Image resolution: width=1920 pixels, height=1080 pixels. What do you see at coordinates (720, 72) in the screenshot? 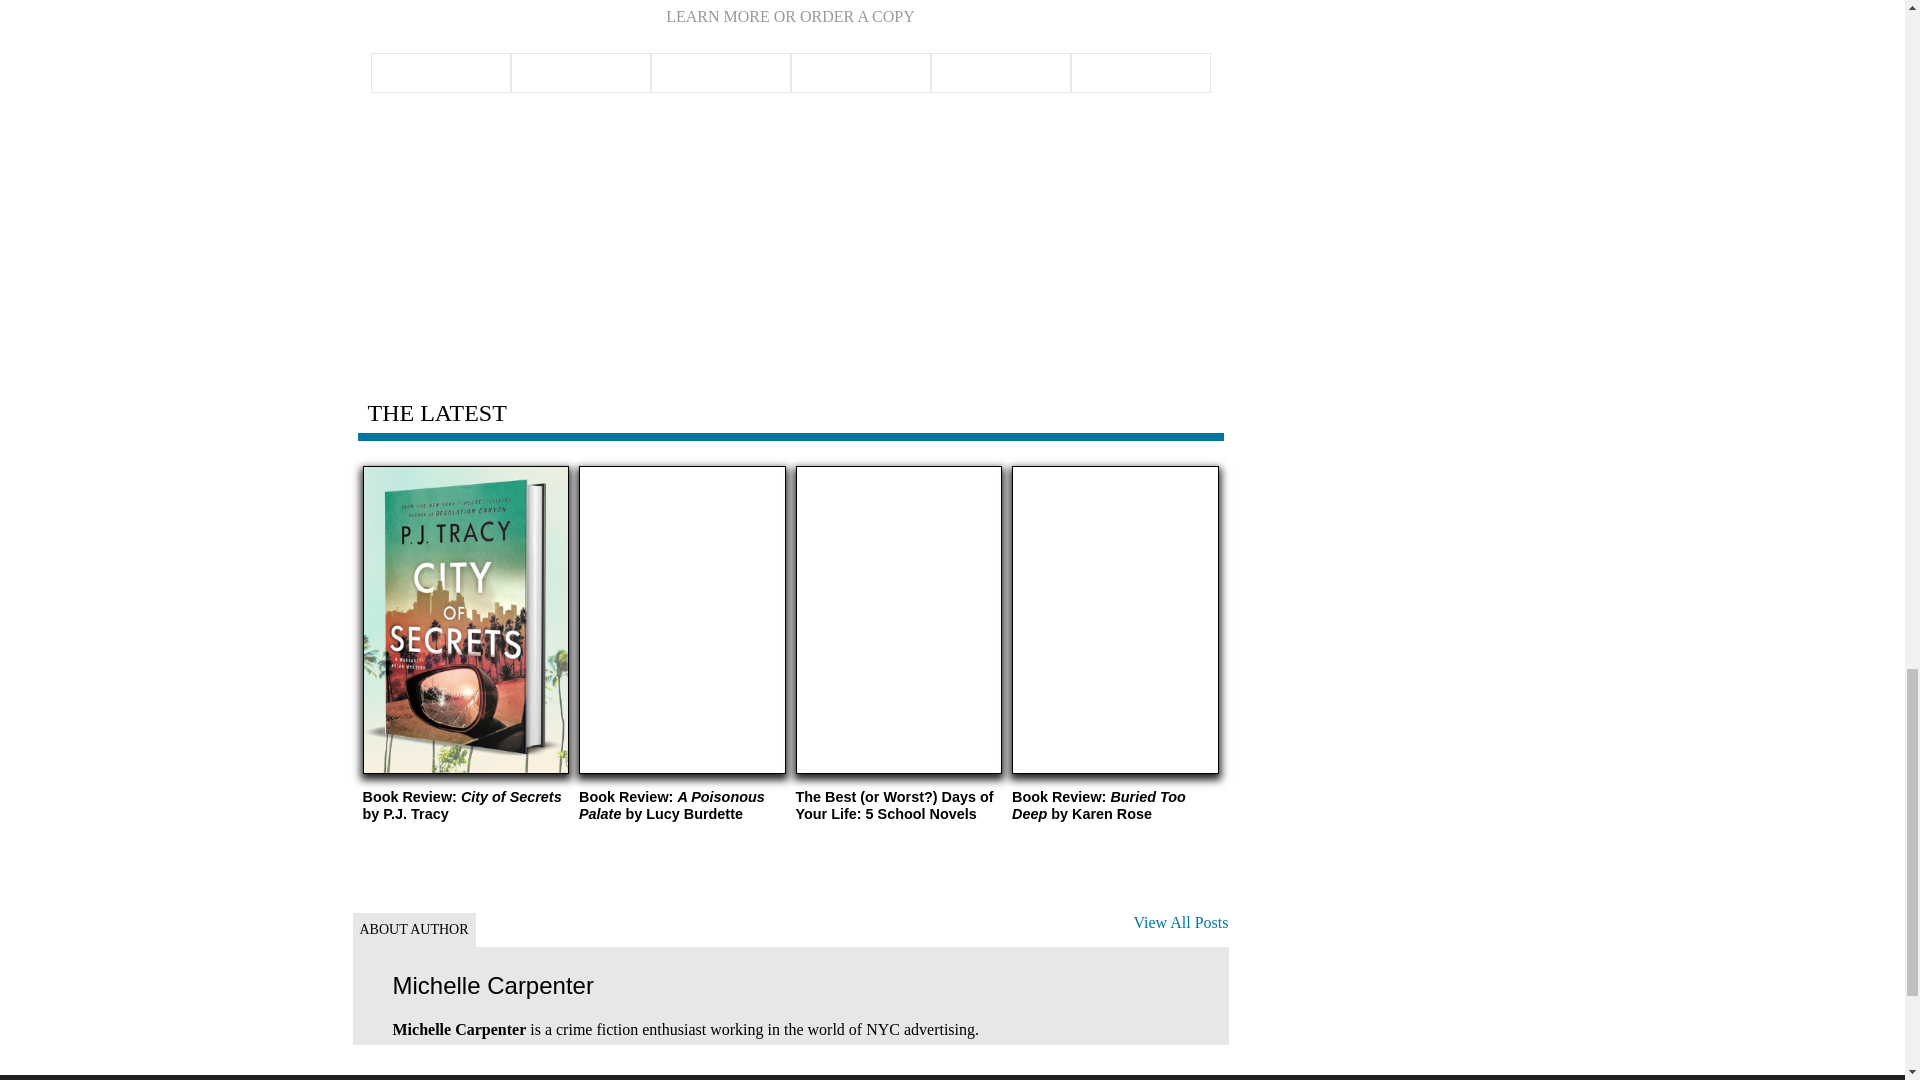
I see `Buy Shed No Tears on IndieBound` at bounding box center [720, 72].